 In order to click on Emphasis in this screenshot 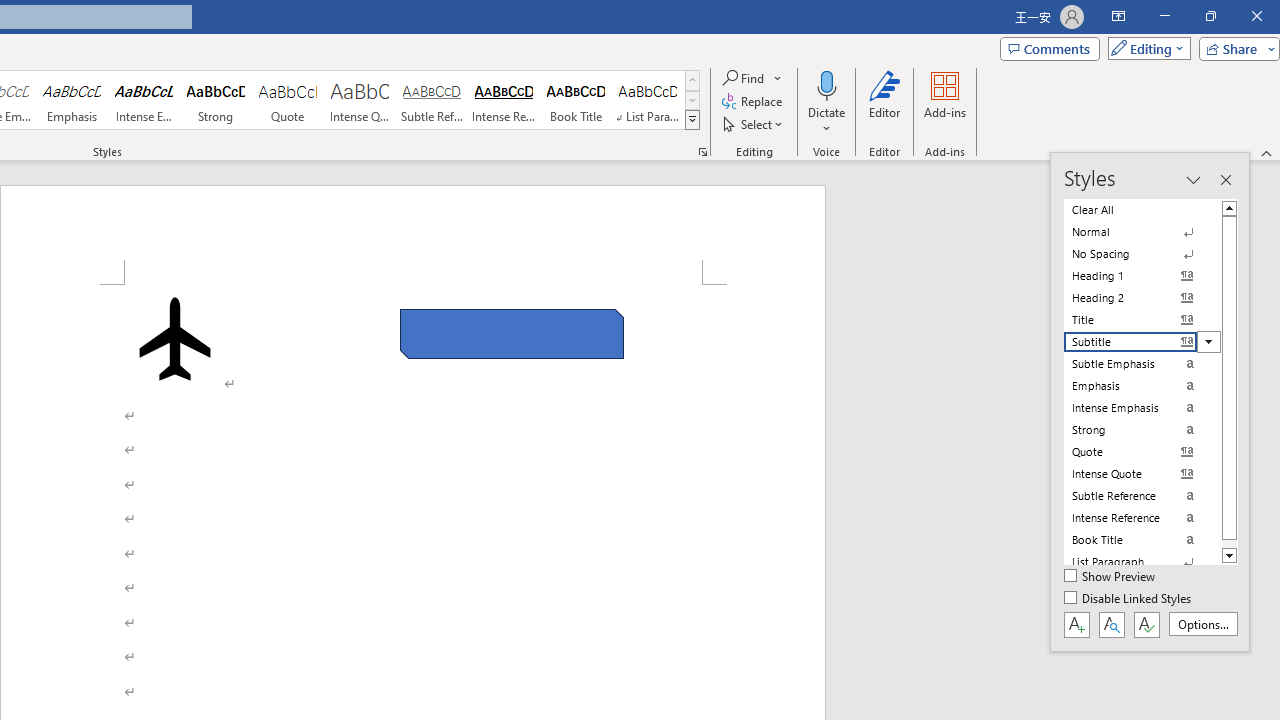, I will do `click(71, 100)`.